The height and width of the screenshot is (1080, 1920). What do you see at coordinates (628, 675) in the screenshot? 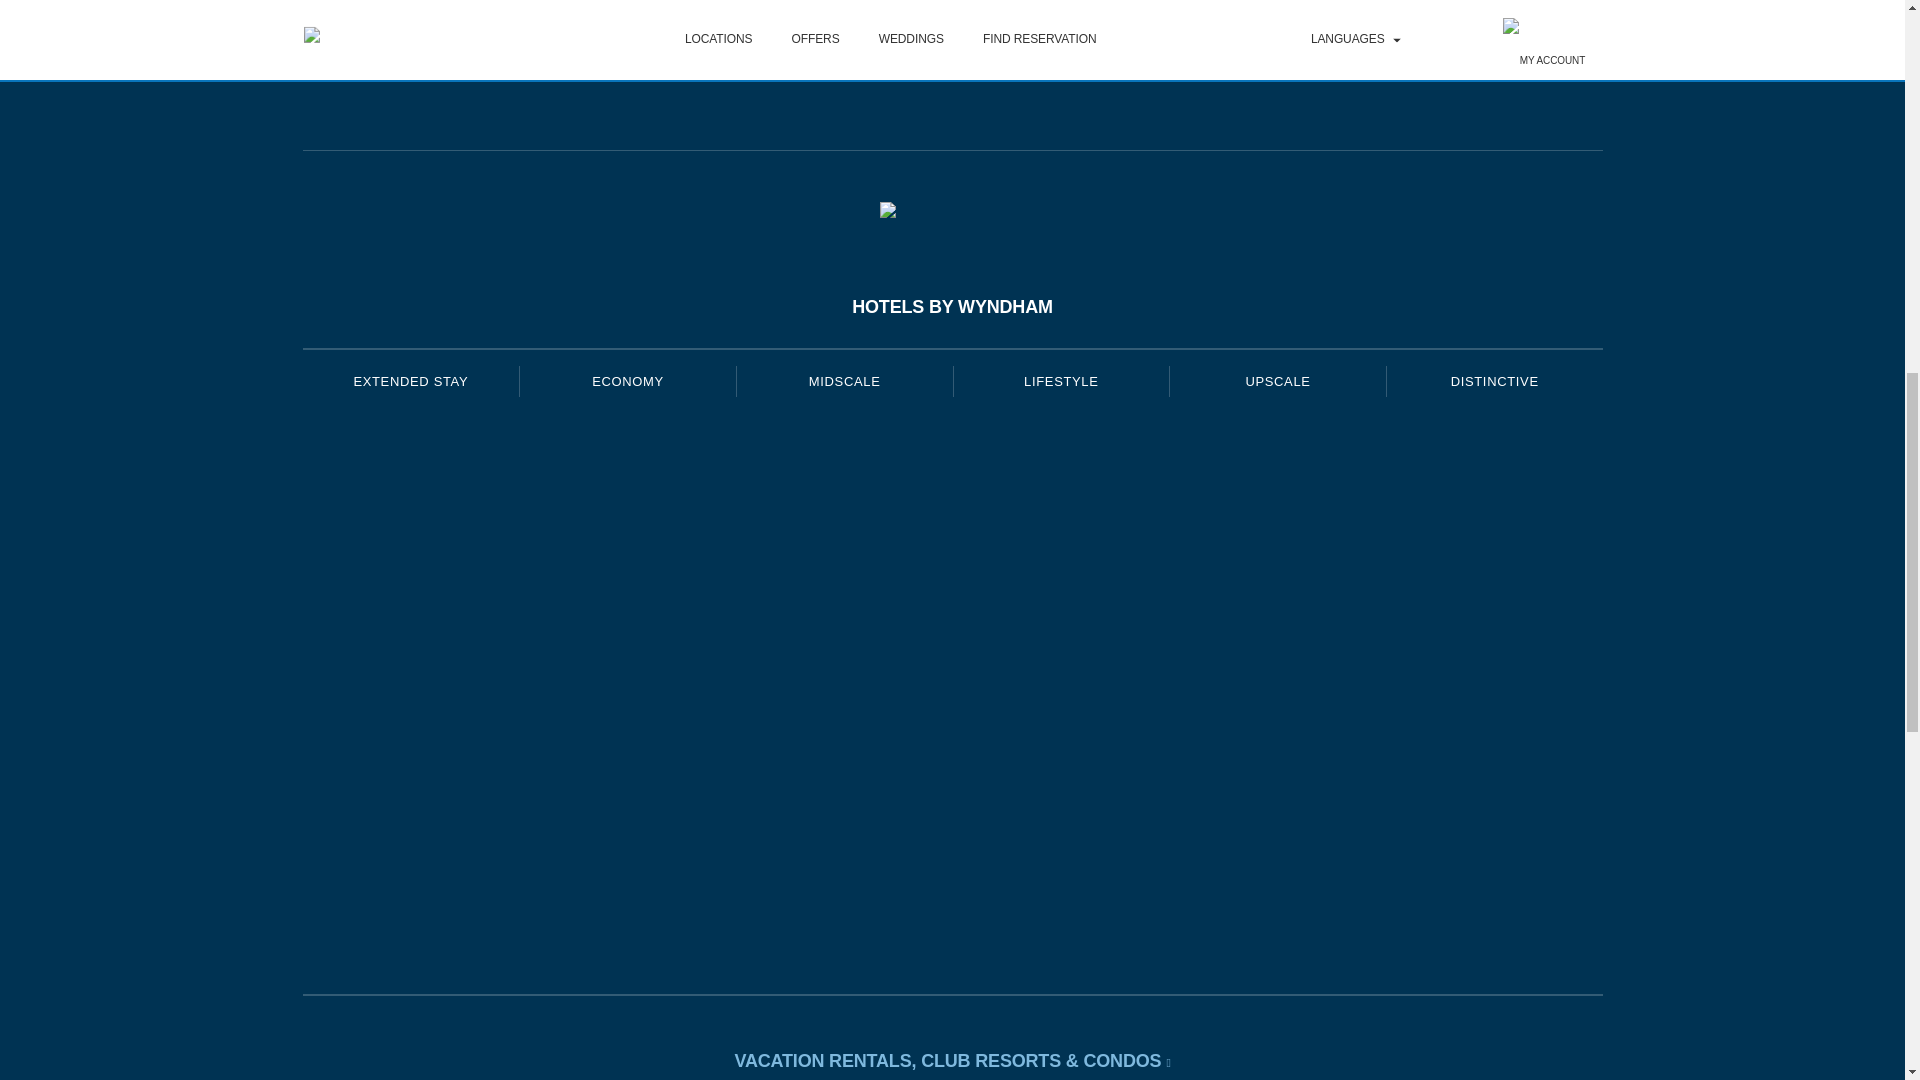
I see `Howard Johnson` at bounding box center [628, 675].